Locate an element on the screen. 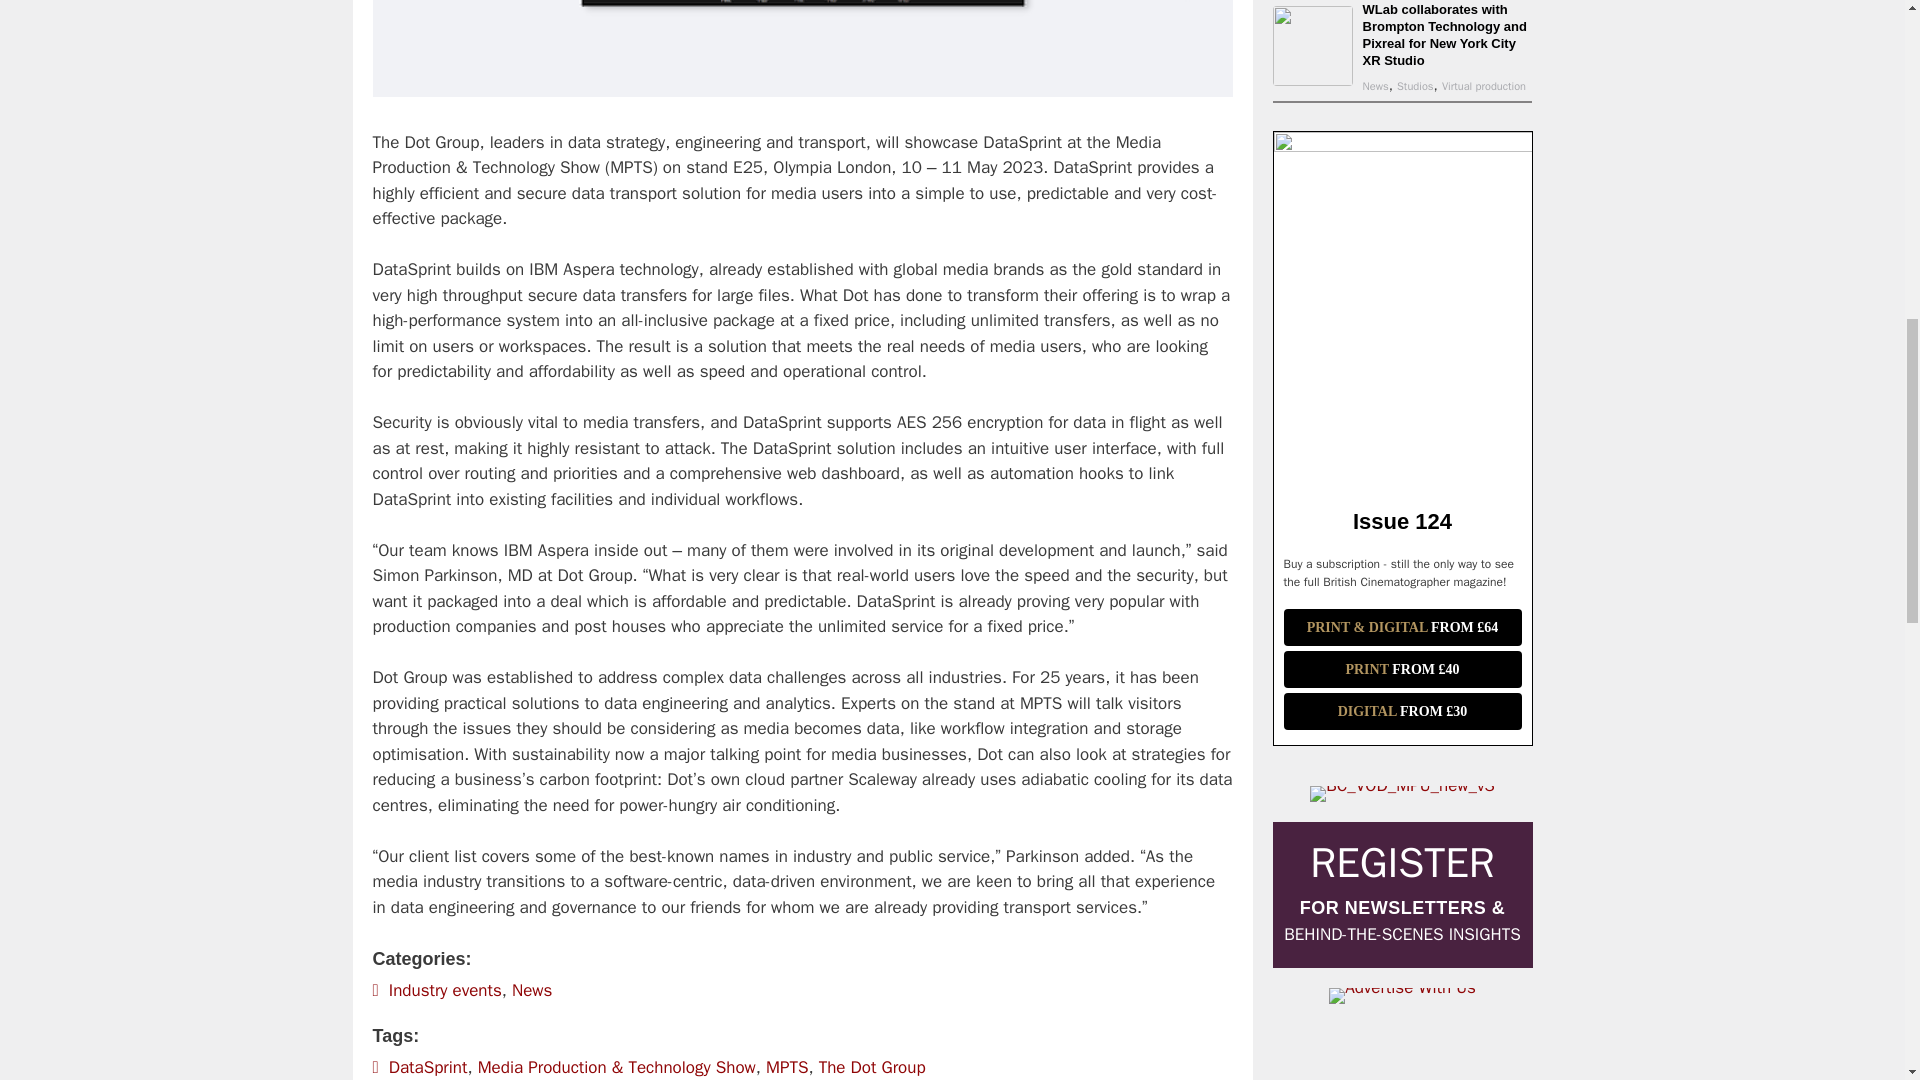  Issue 124 is located at coordinates (1402, 520).